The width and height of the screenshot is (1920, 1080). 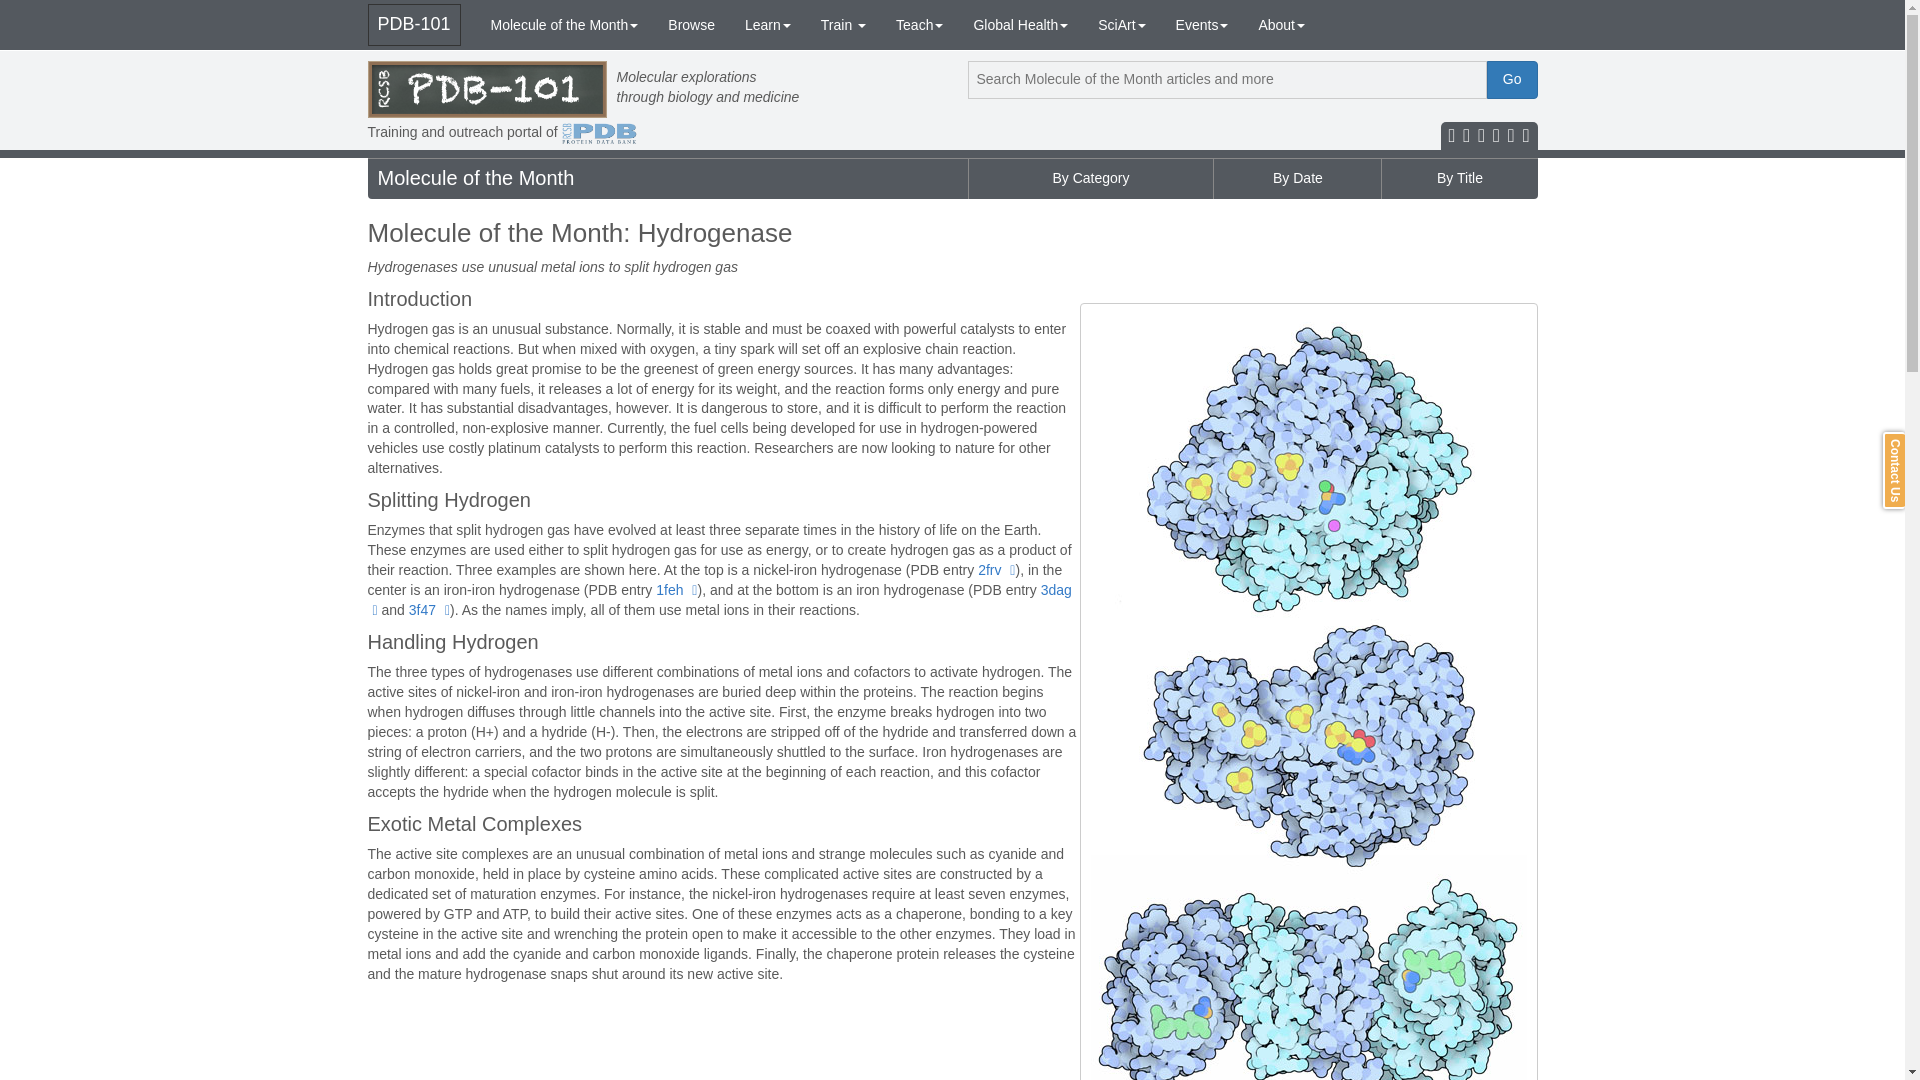 I want to click on Browse, so click(x=690, y=24).